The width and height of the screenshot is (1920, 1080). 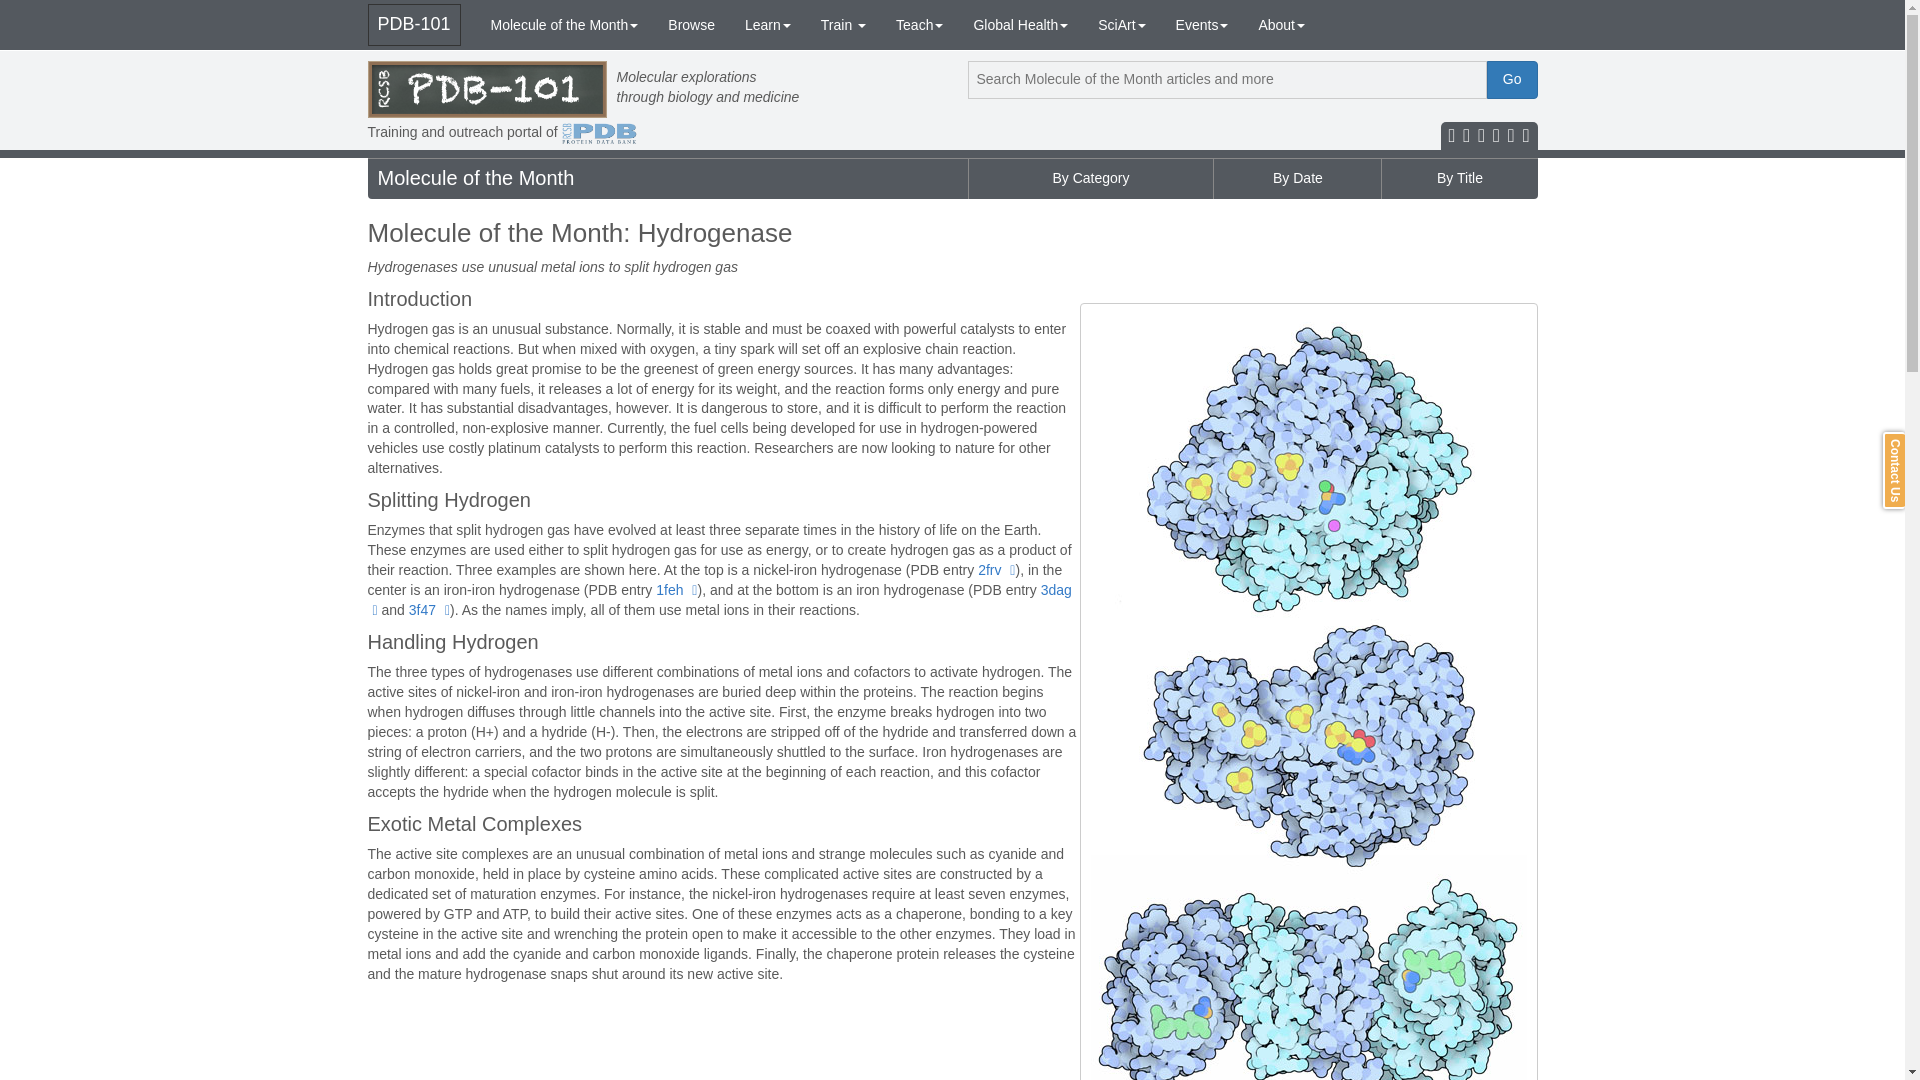 I want to click on Browse, so click(x=690, y=24).